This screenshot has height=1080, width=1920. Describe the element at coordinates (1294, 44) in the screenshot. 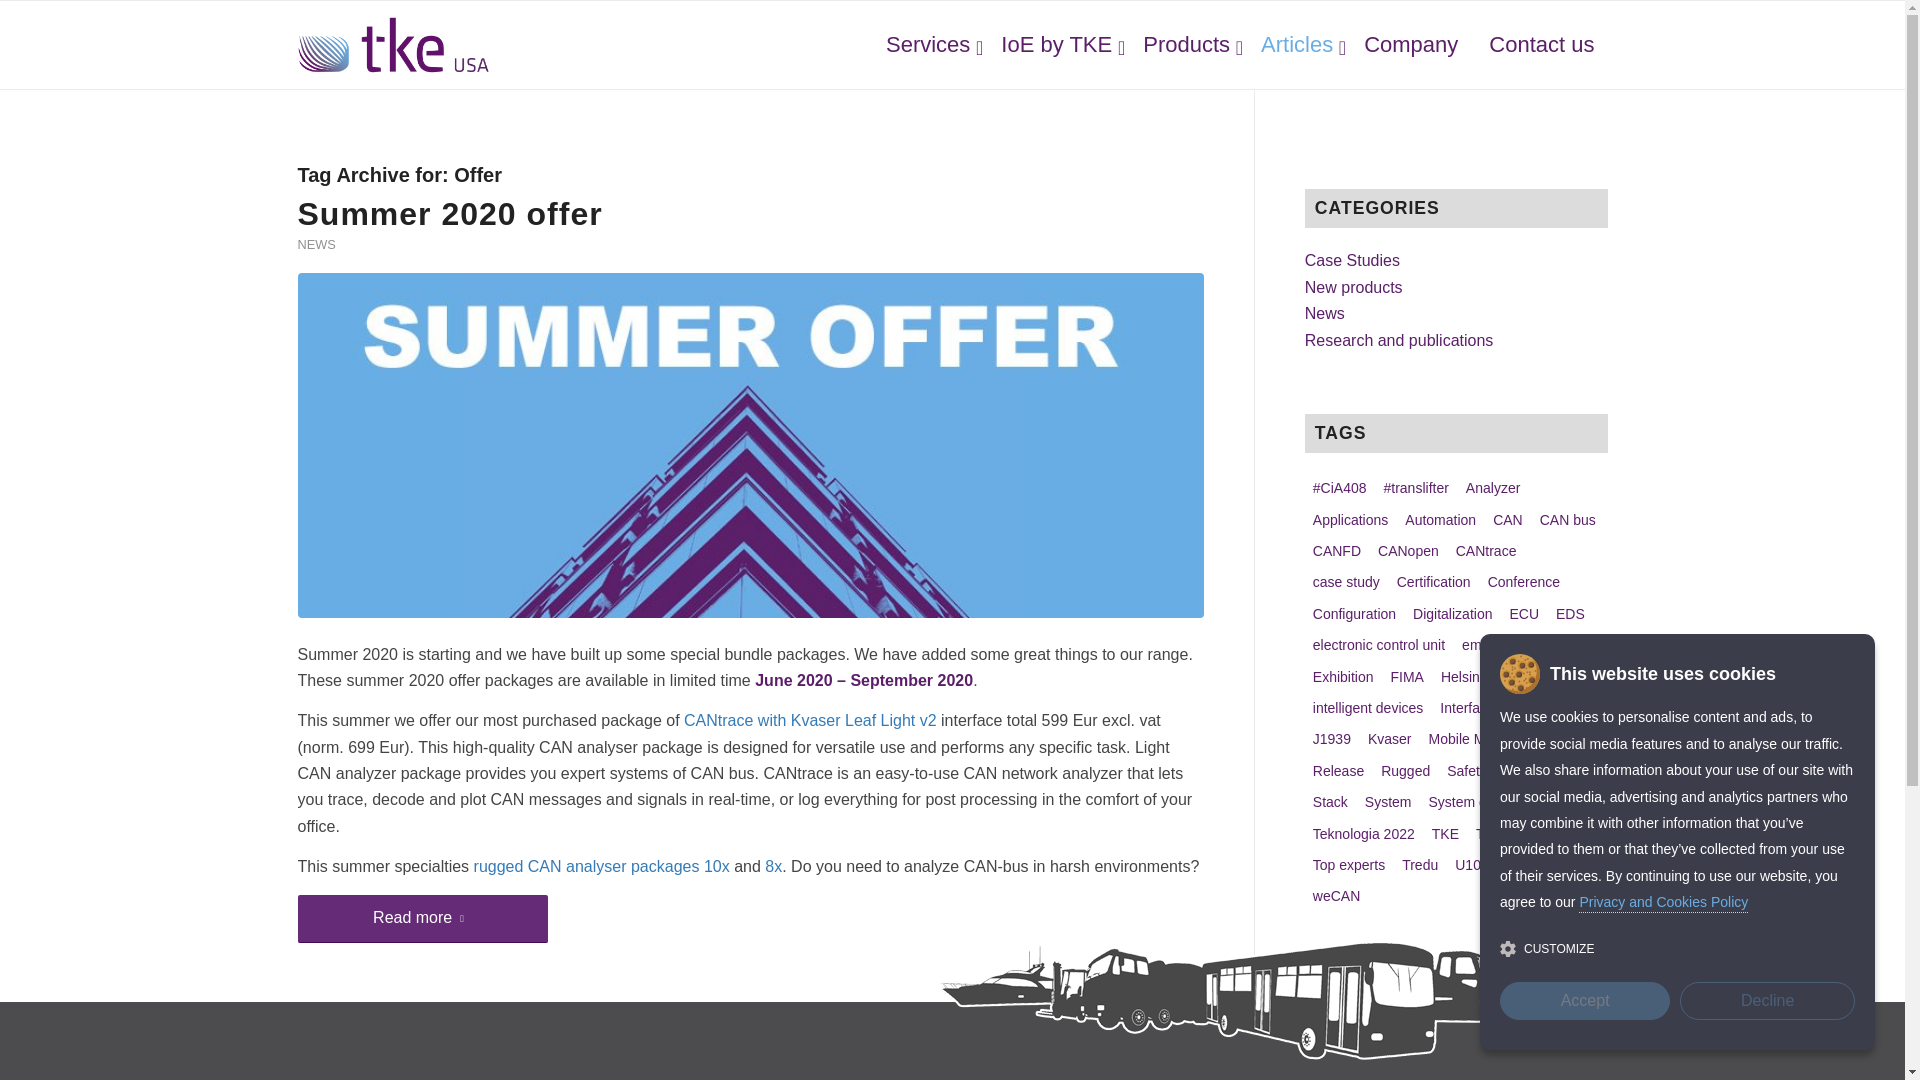

I see `Articles` at that location.